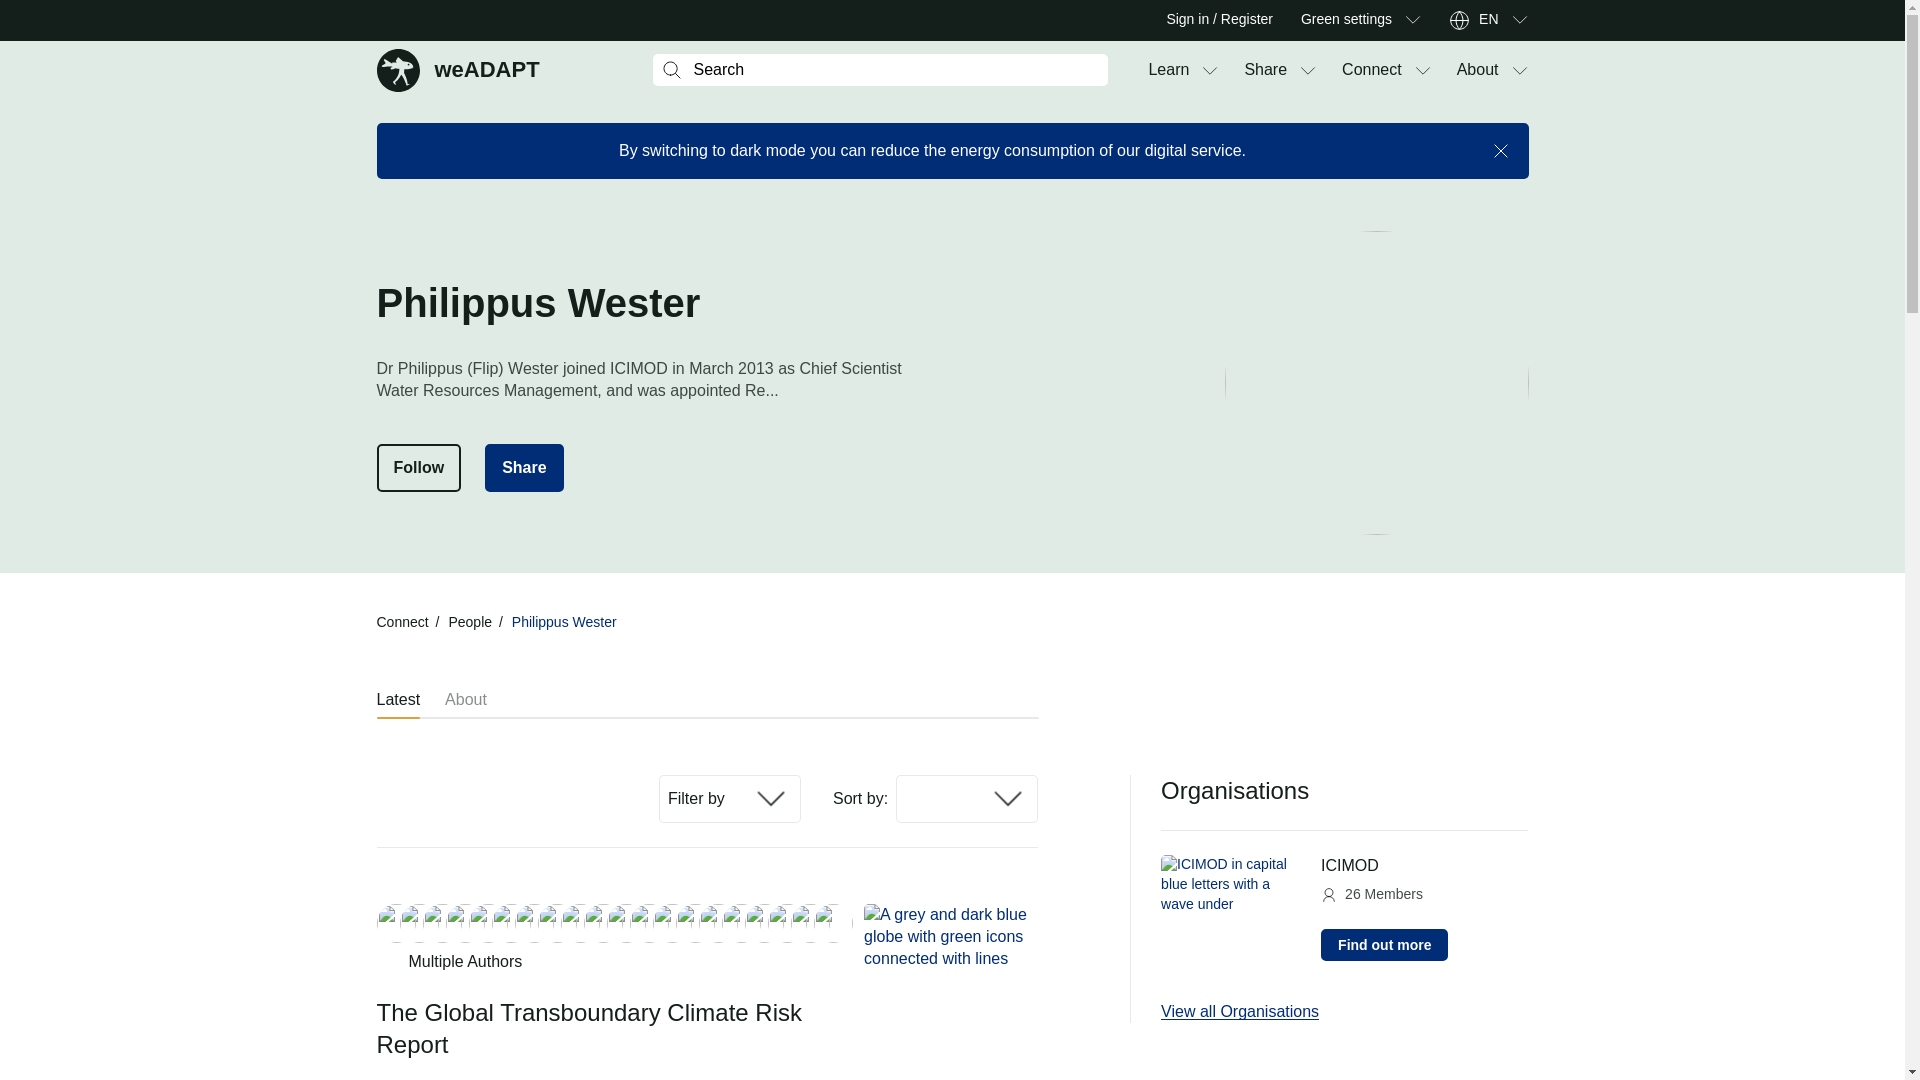  Describe the element at coordinates (458, 68) in the screenshot. I see `About` at that location.